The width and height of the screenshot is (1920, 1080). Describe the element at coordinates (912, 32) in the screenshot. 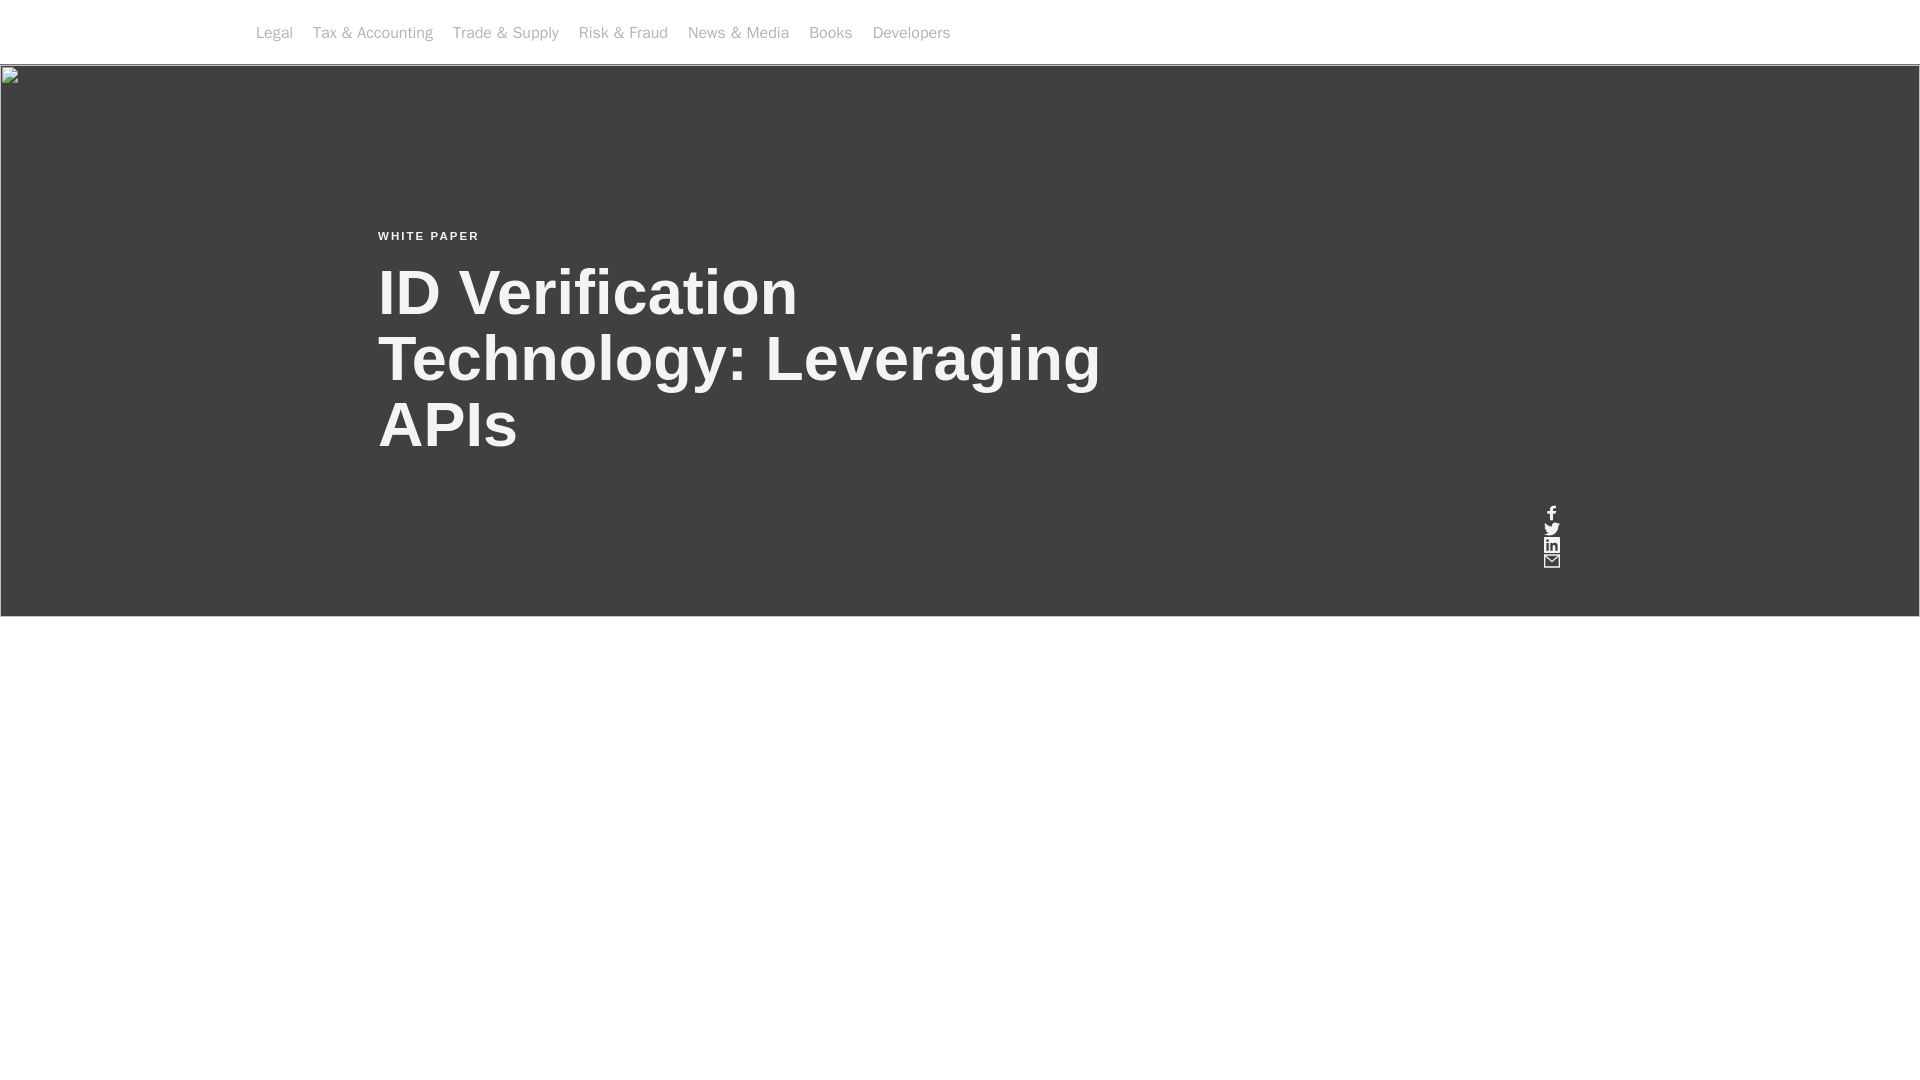

I see `Developers` at that location.